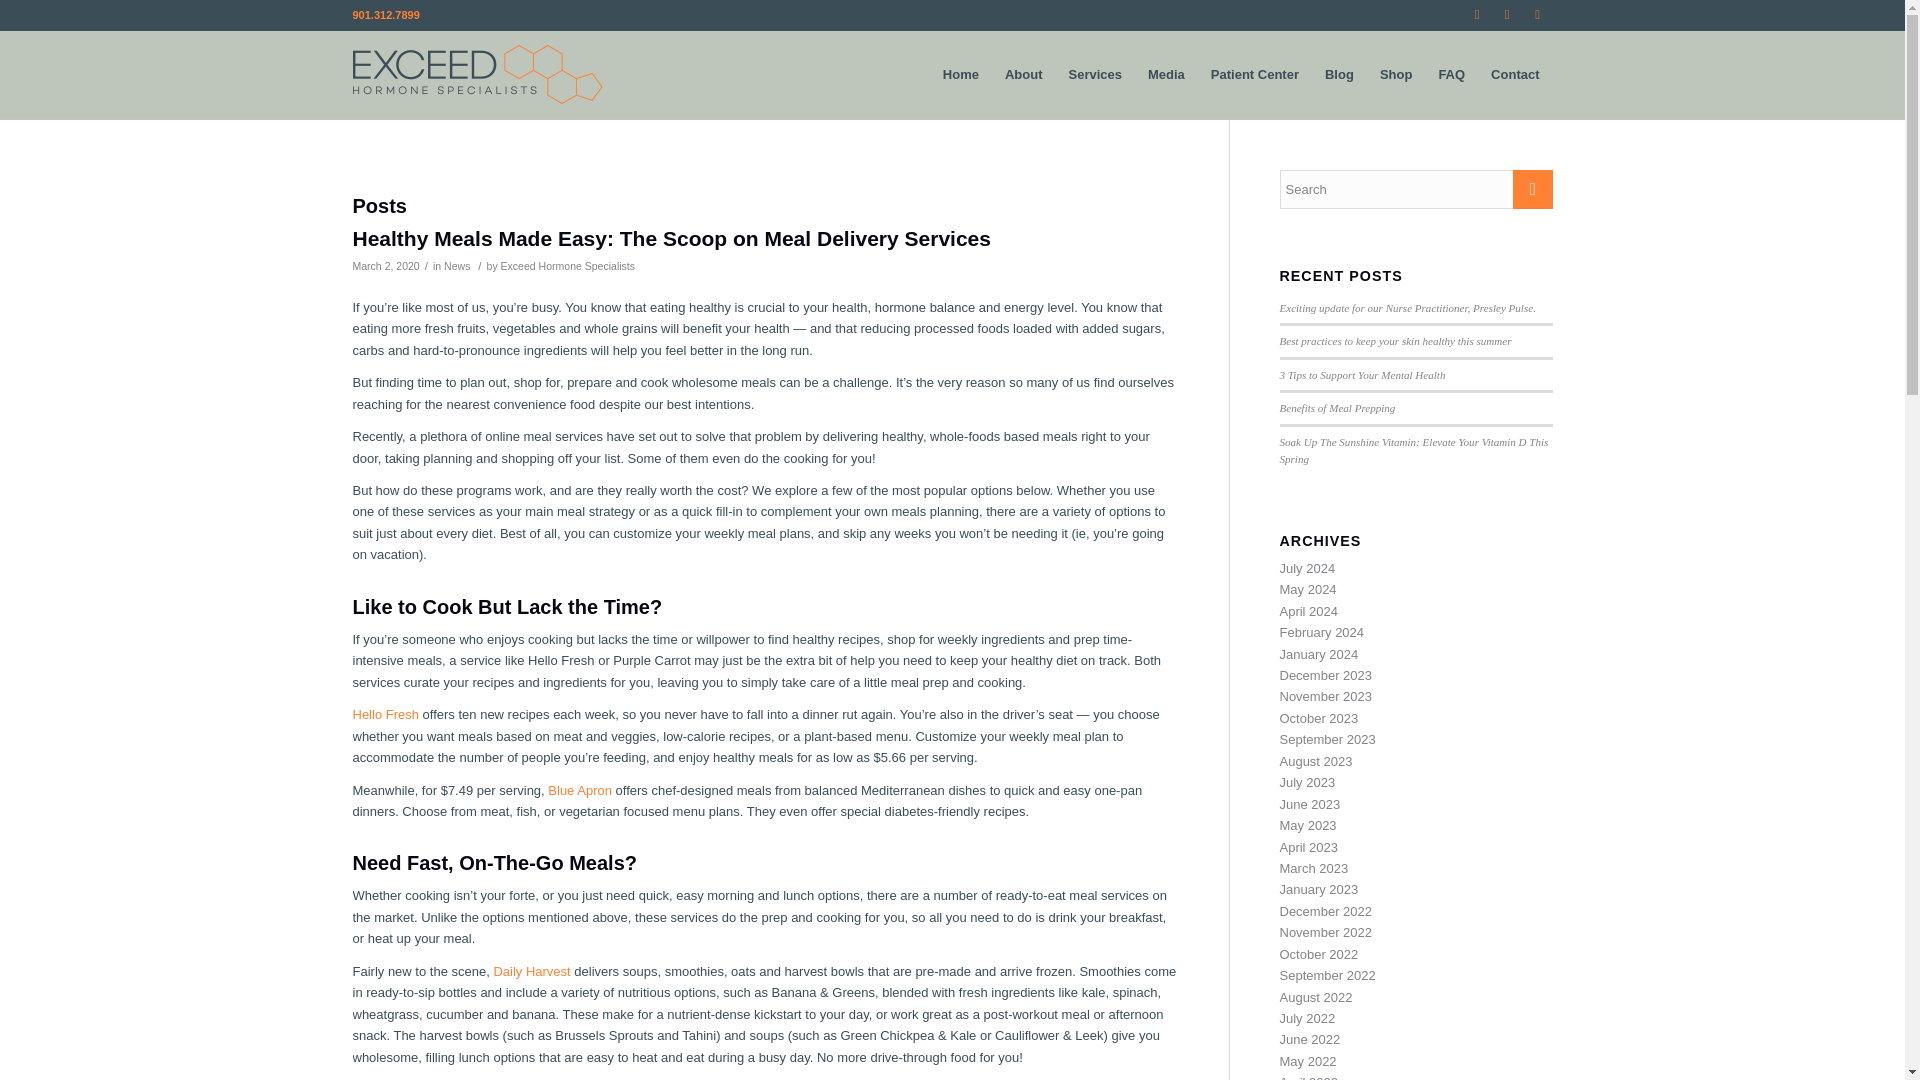  I want to click on Exceed Hormone Specialists, so click(568, 266).